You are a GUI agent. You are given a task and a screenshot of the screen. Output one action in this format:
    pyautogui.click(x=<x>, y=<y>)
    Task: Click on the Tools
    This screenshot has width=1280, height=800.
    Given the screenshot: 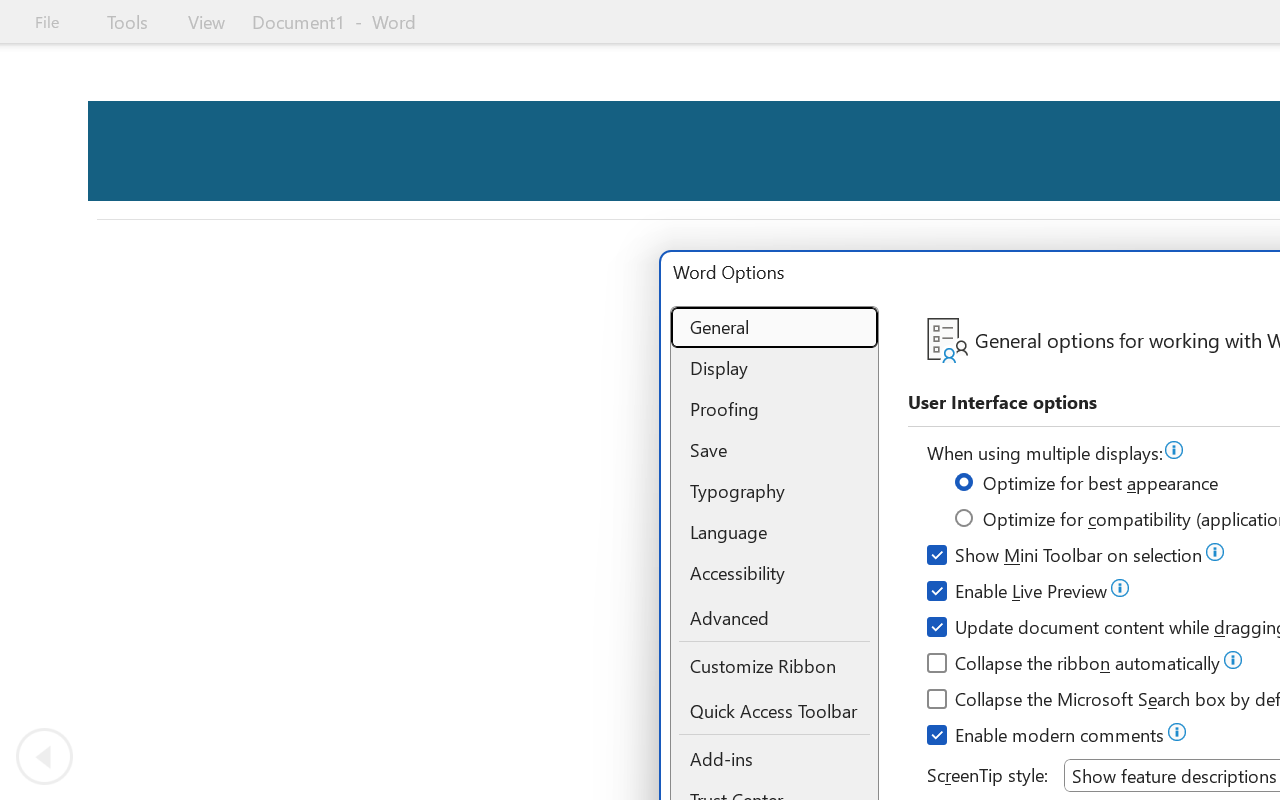 What is the action you would take?
    pyautogui.click(x=127, y=22)
    